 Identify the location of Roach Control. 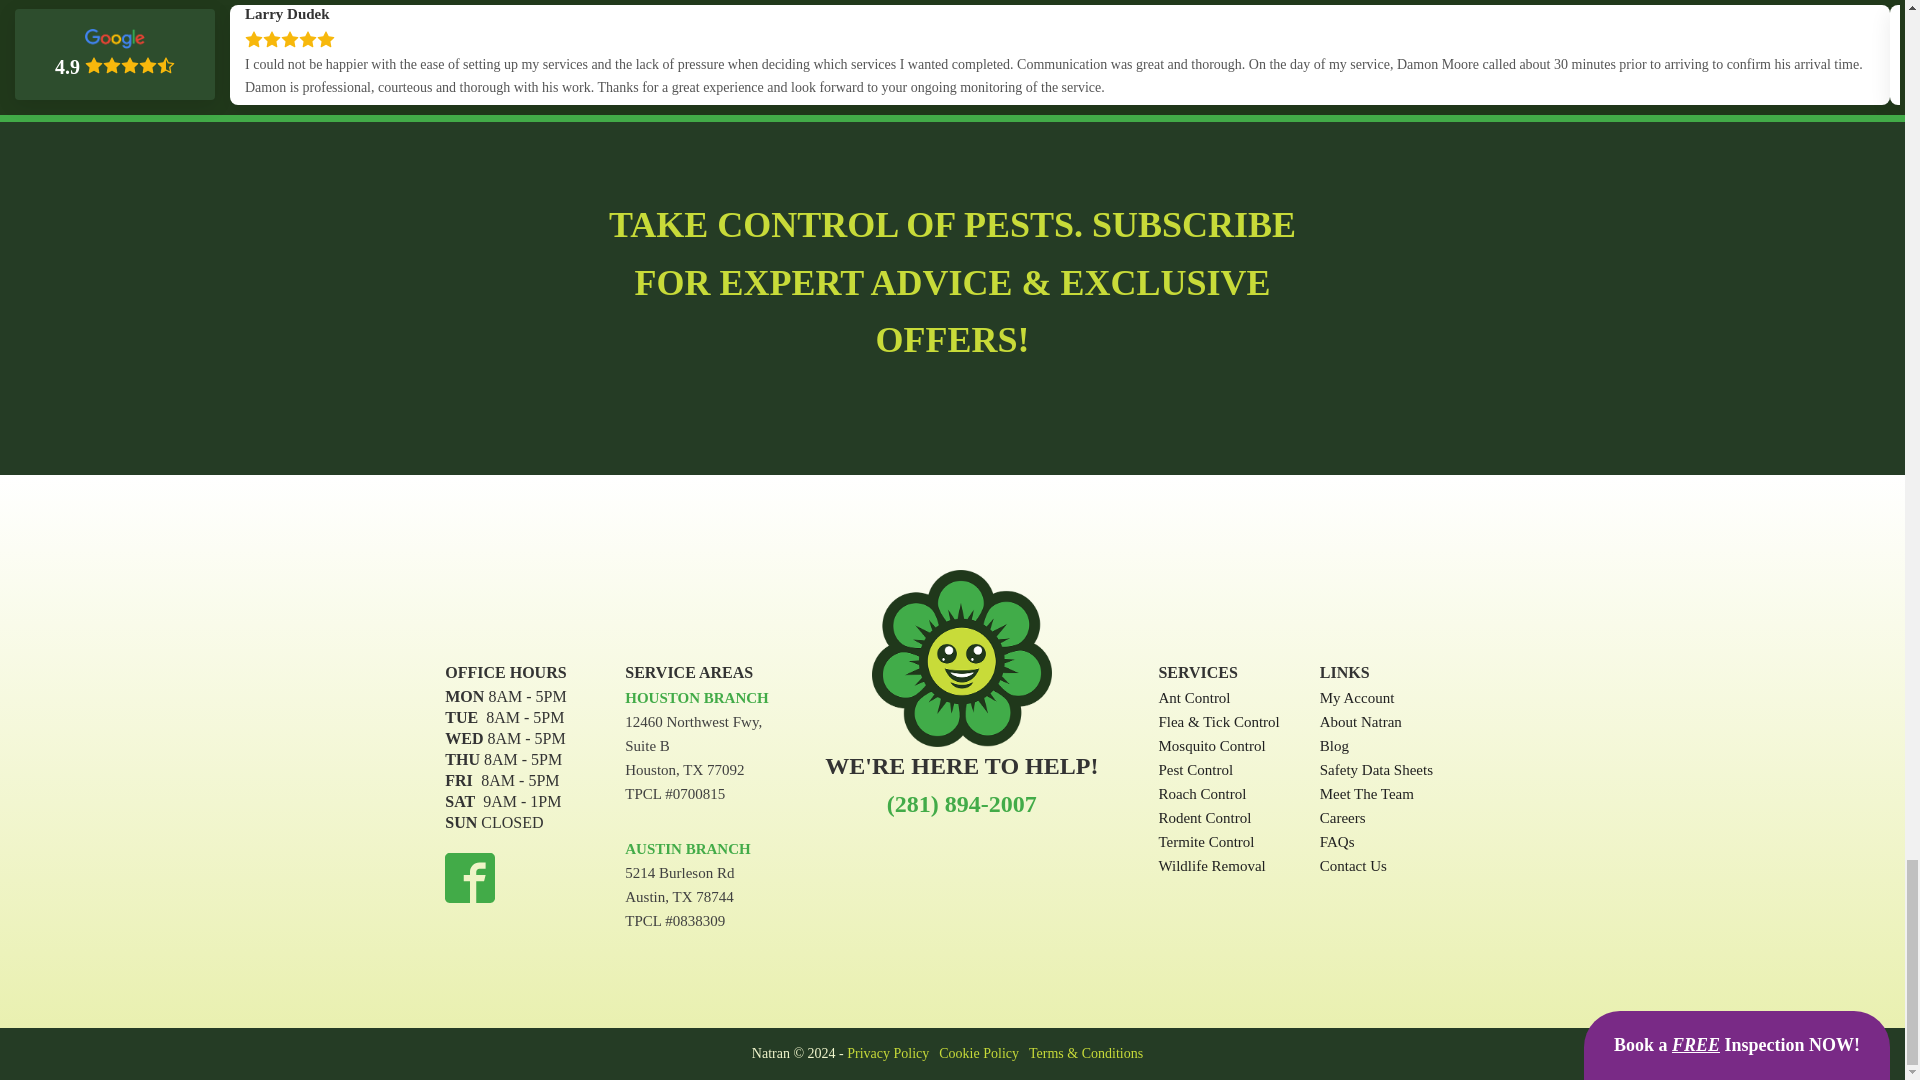
(1218, 793).